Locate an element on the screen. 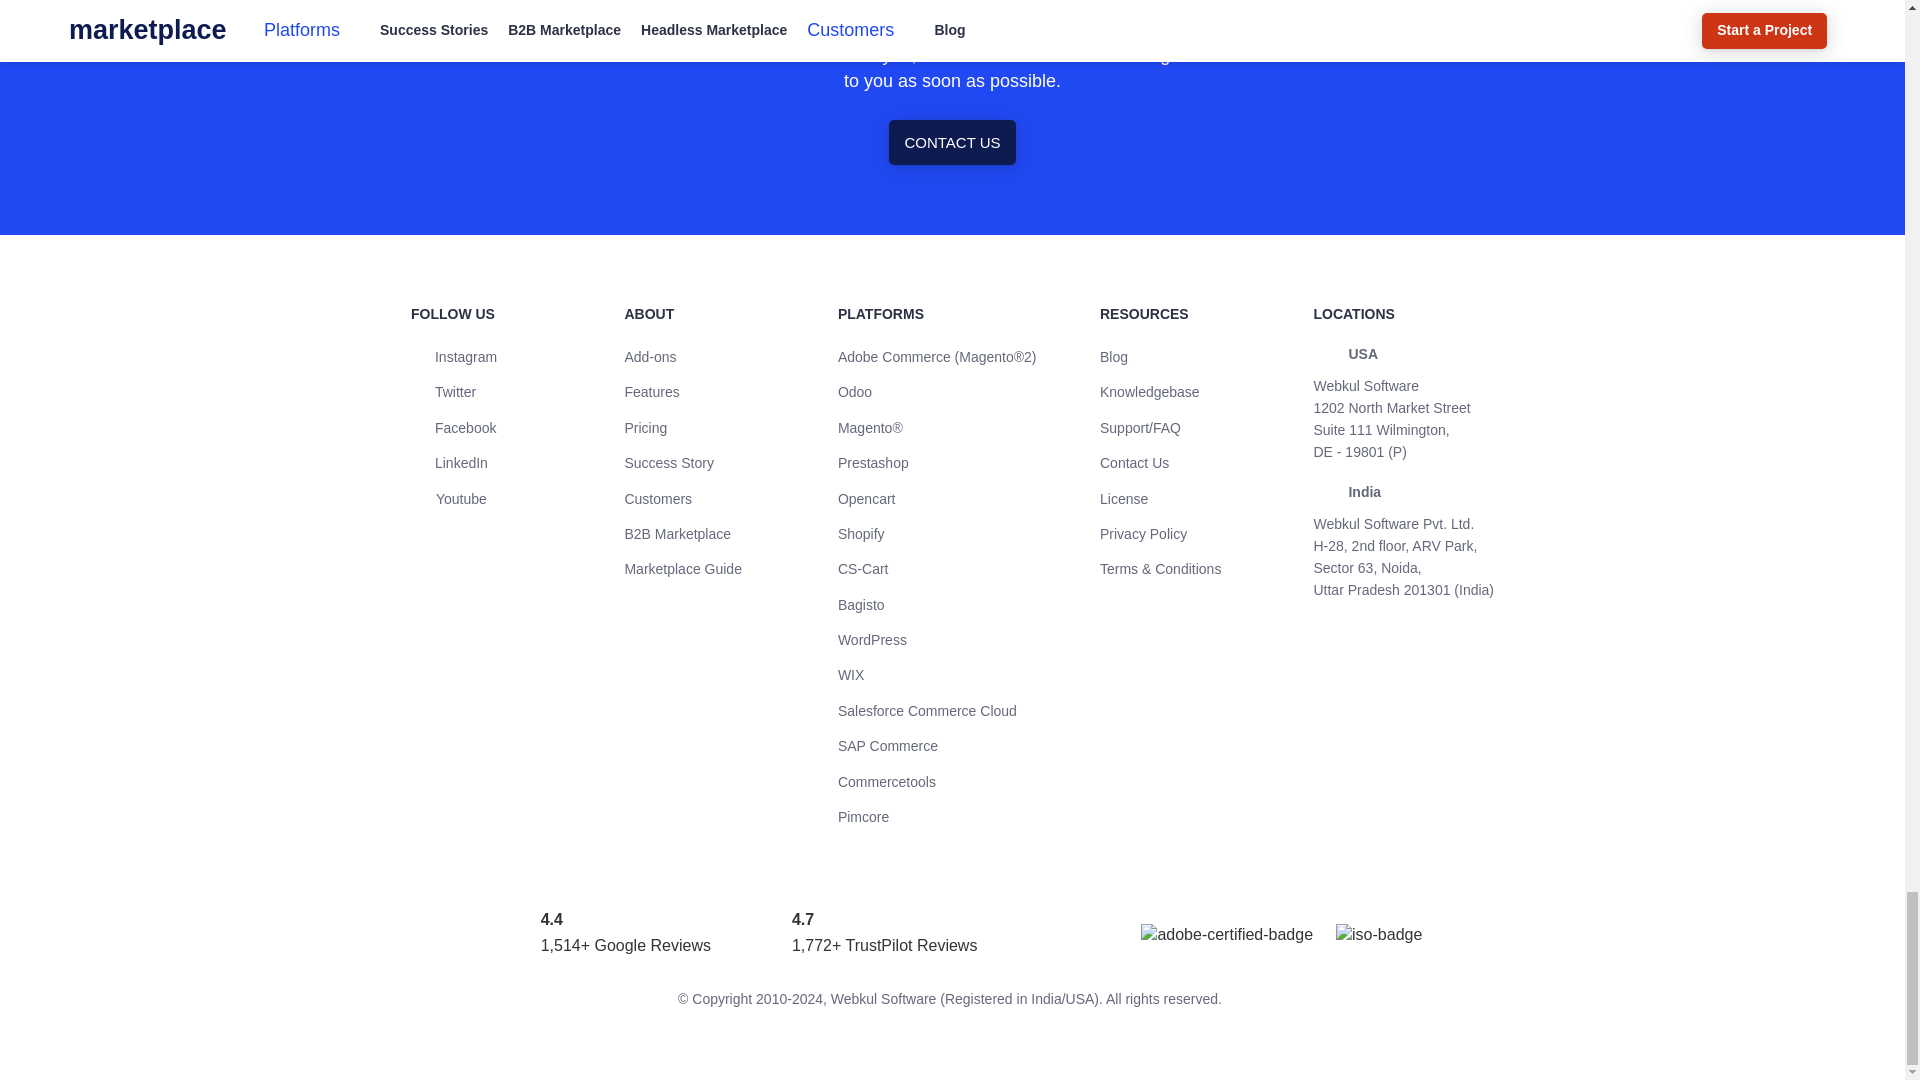 This screenshot has width=1920, height=1080. LinkedIn is located at coordinates (448, 462).